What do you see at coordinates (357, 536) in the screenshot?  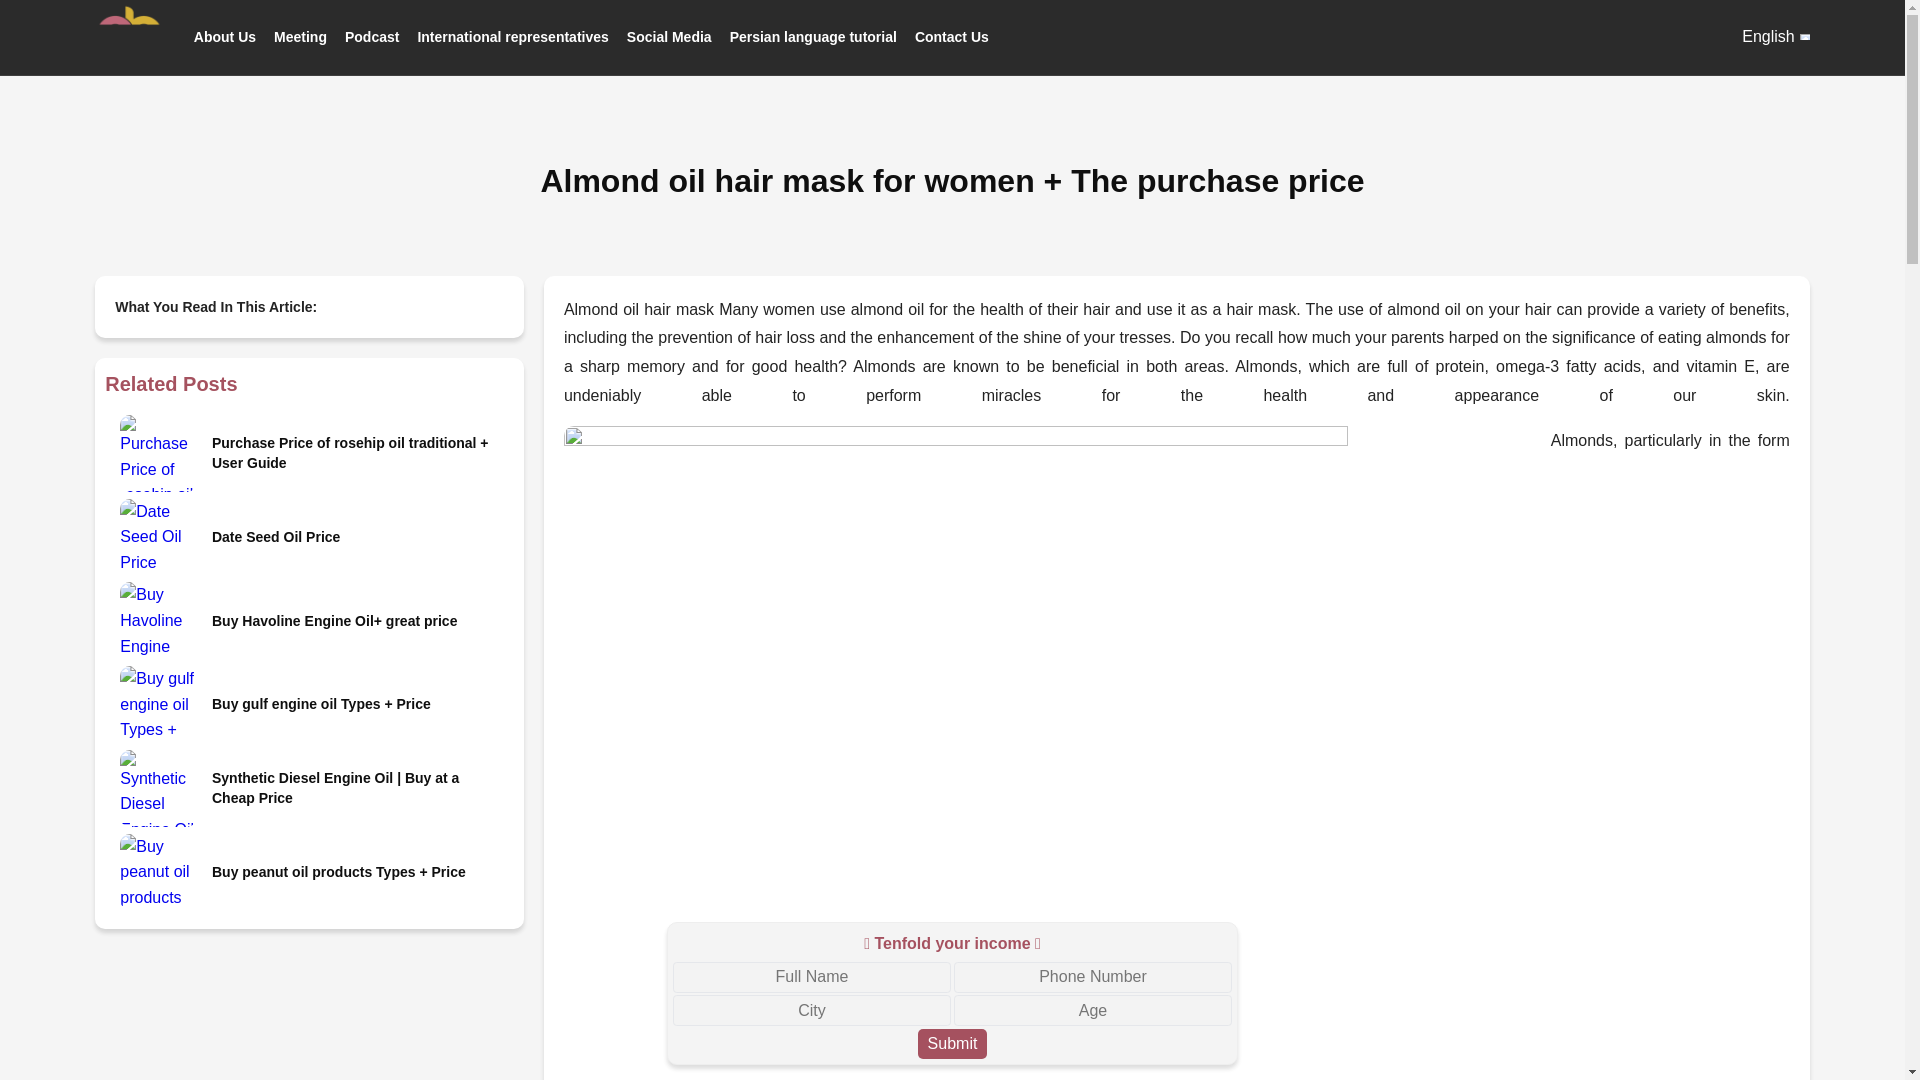 I see `Date Seed Oil Price` at bounding box center [357, 536].